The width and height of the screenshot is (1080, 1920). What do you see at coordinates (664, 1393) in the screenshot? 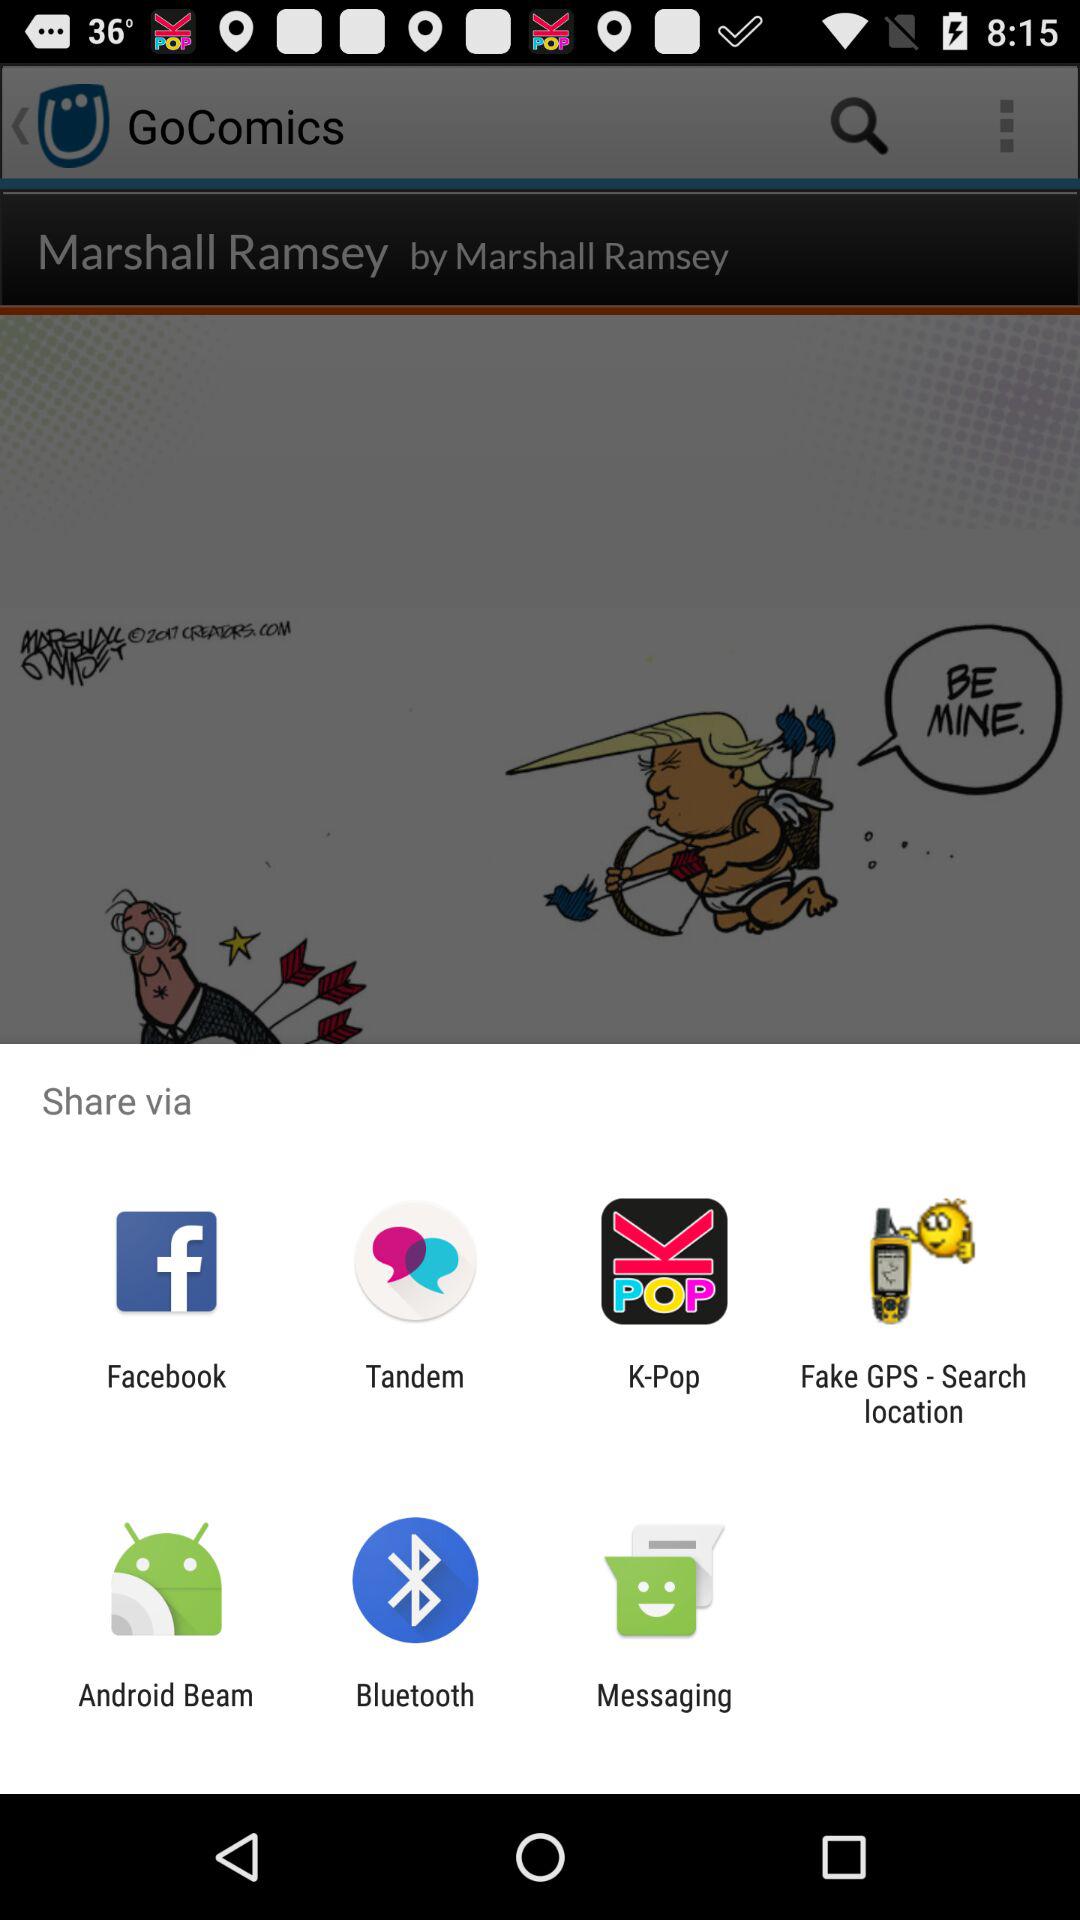
I see `turn on the icon next to tandem icon` at bounding box center [664, 1393].